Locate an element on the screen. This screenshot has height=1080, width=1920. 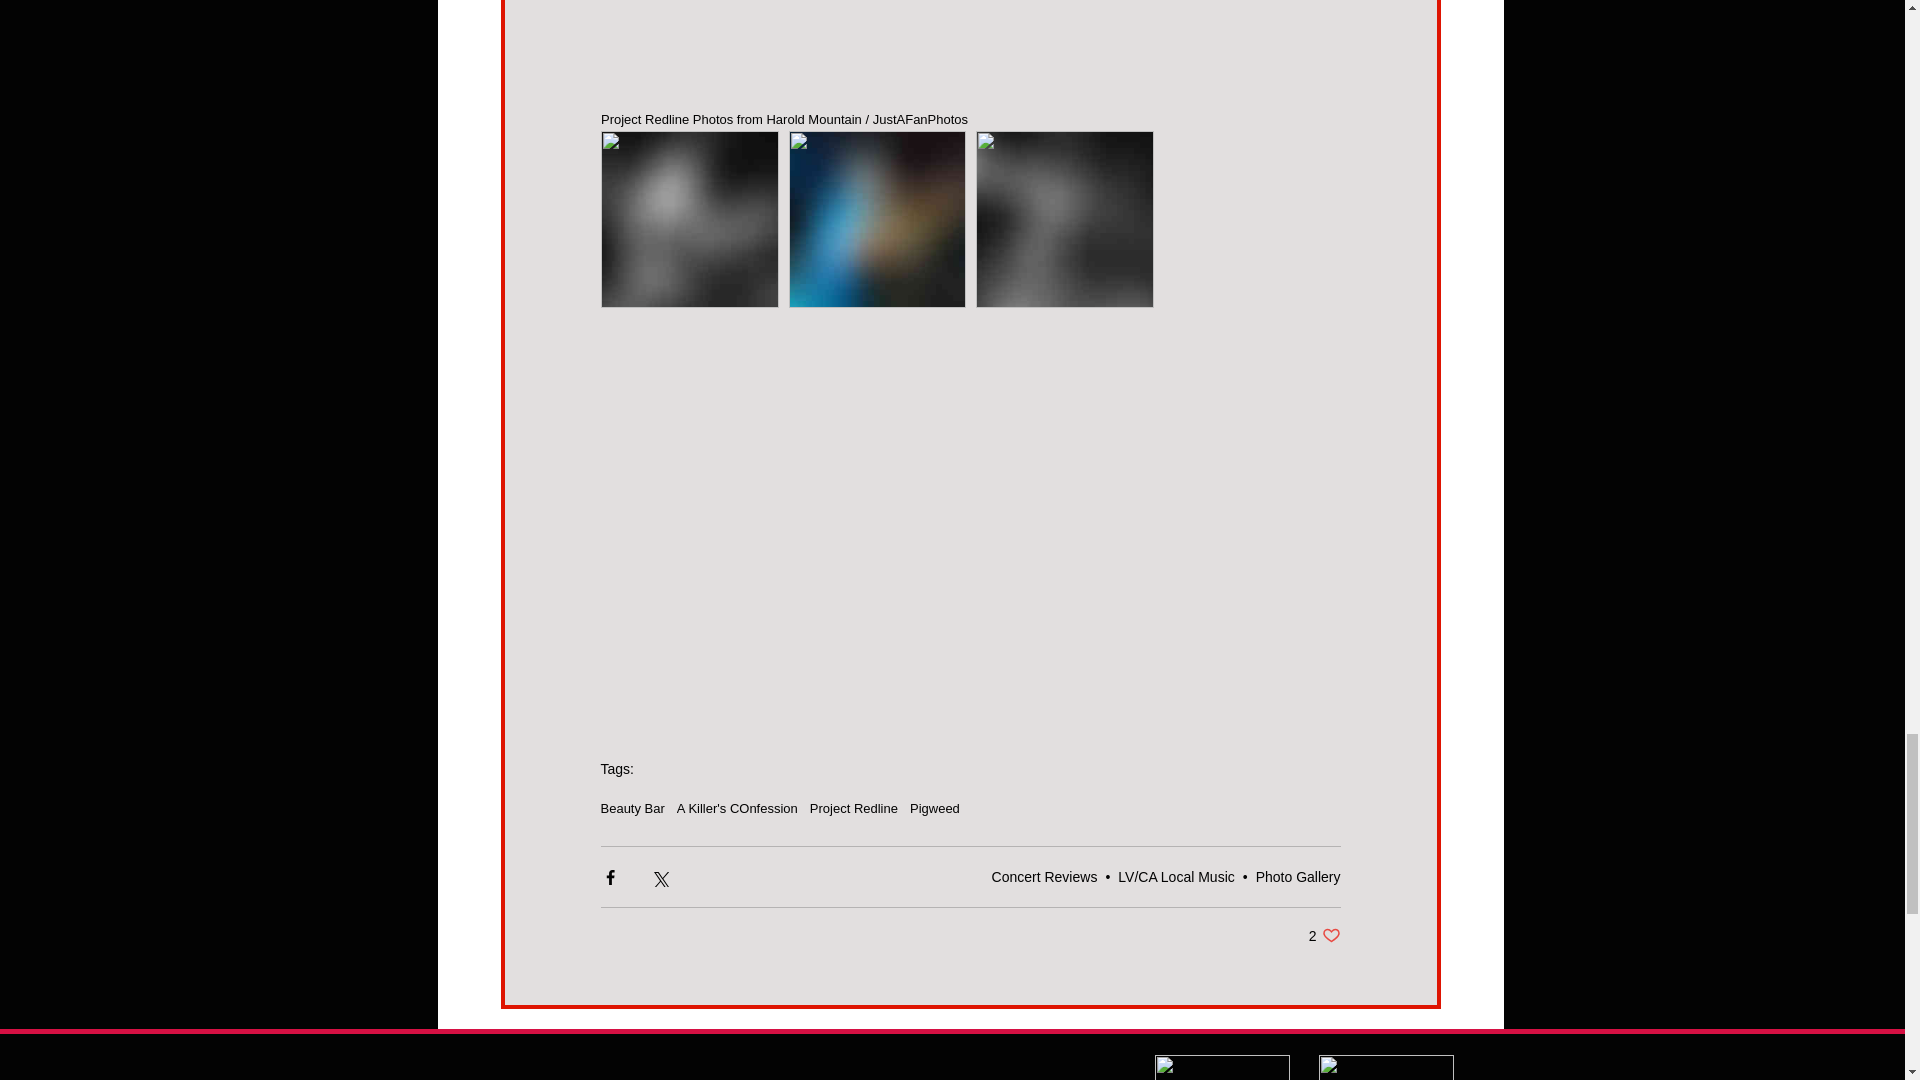
A Killer's COnfession is located at coordinates (738, 808).